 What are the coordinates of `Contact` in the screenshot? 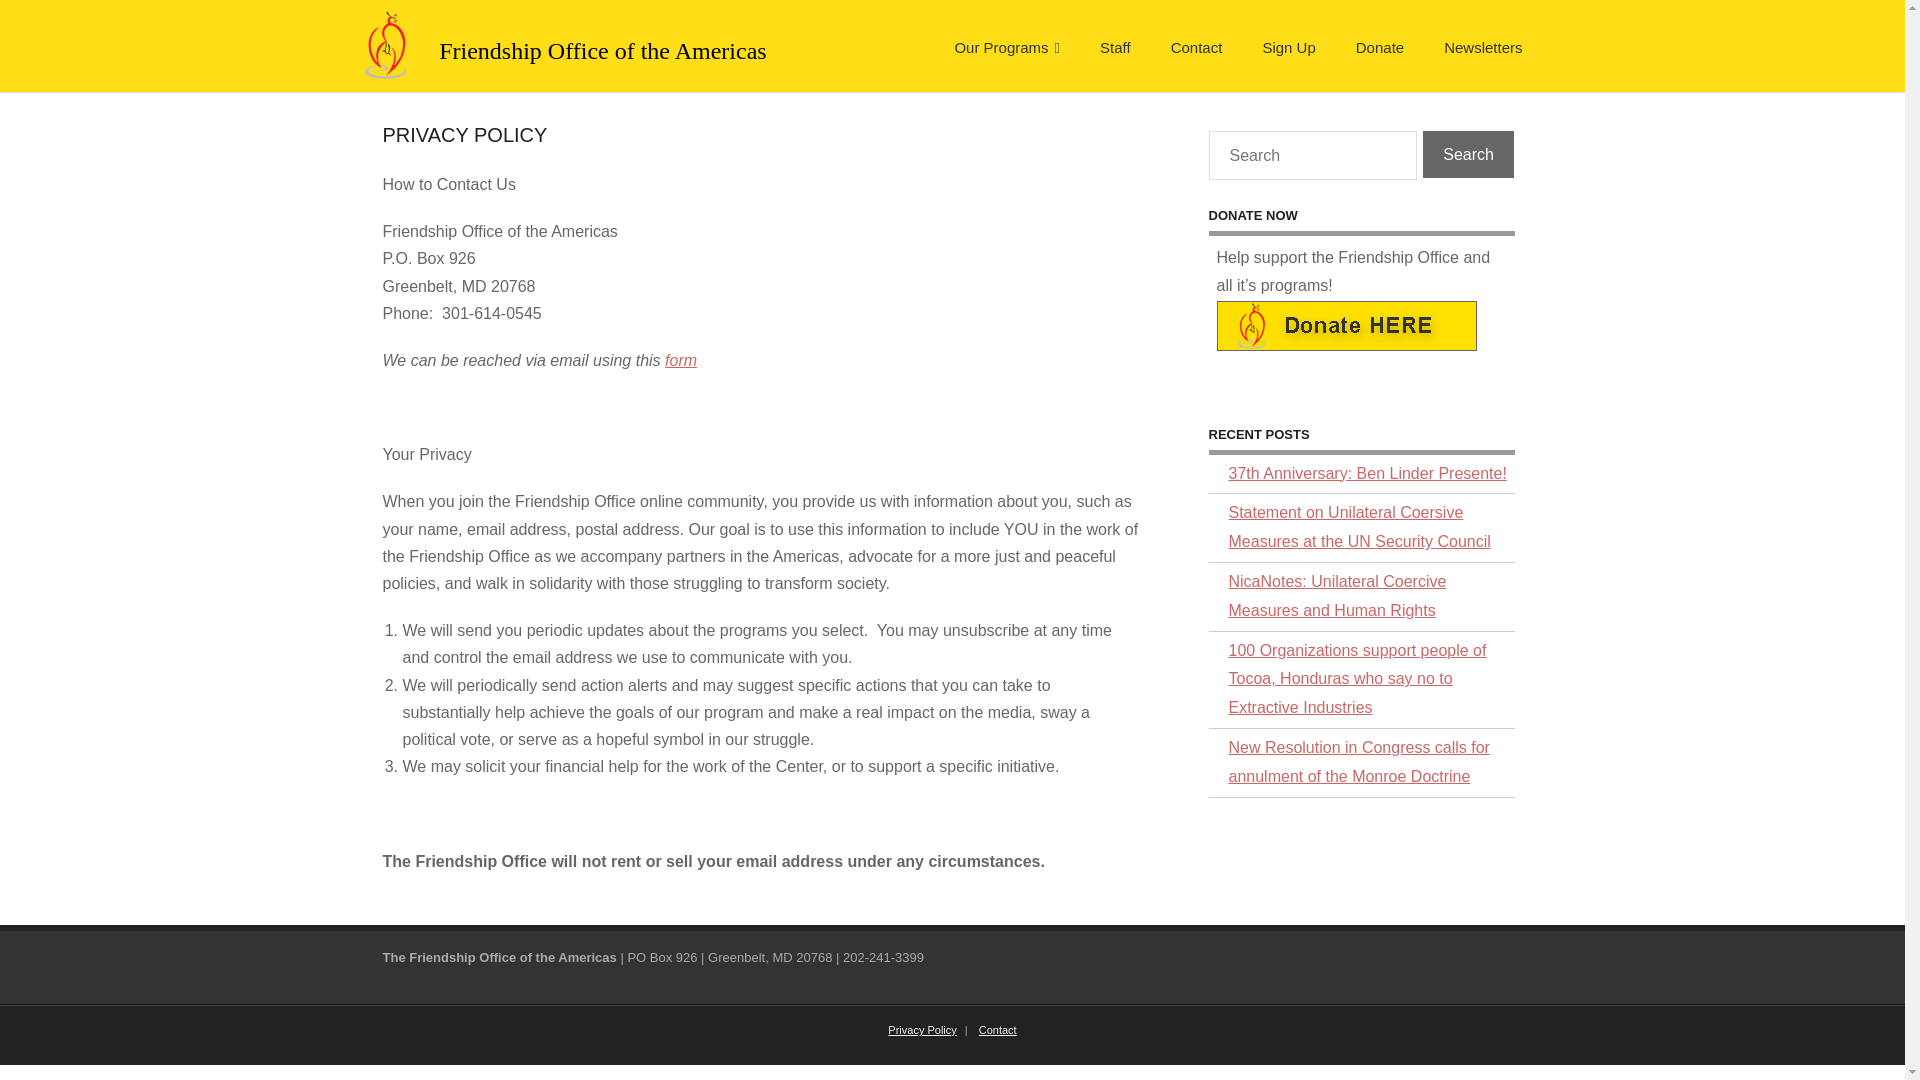 It's located at (1196, 38).